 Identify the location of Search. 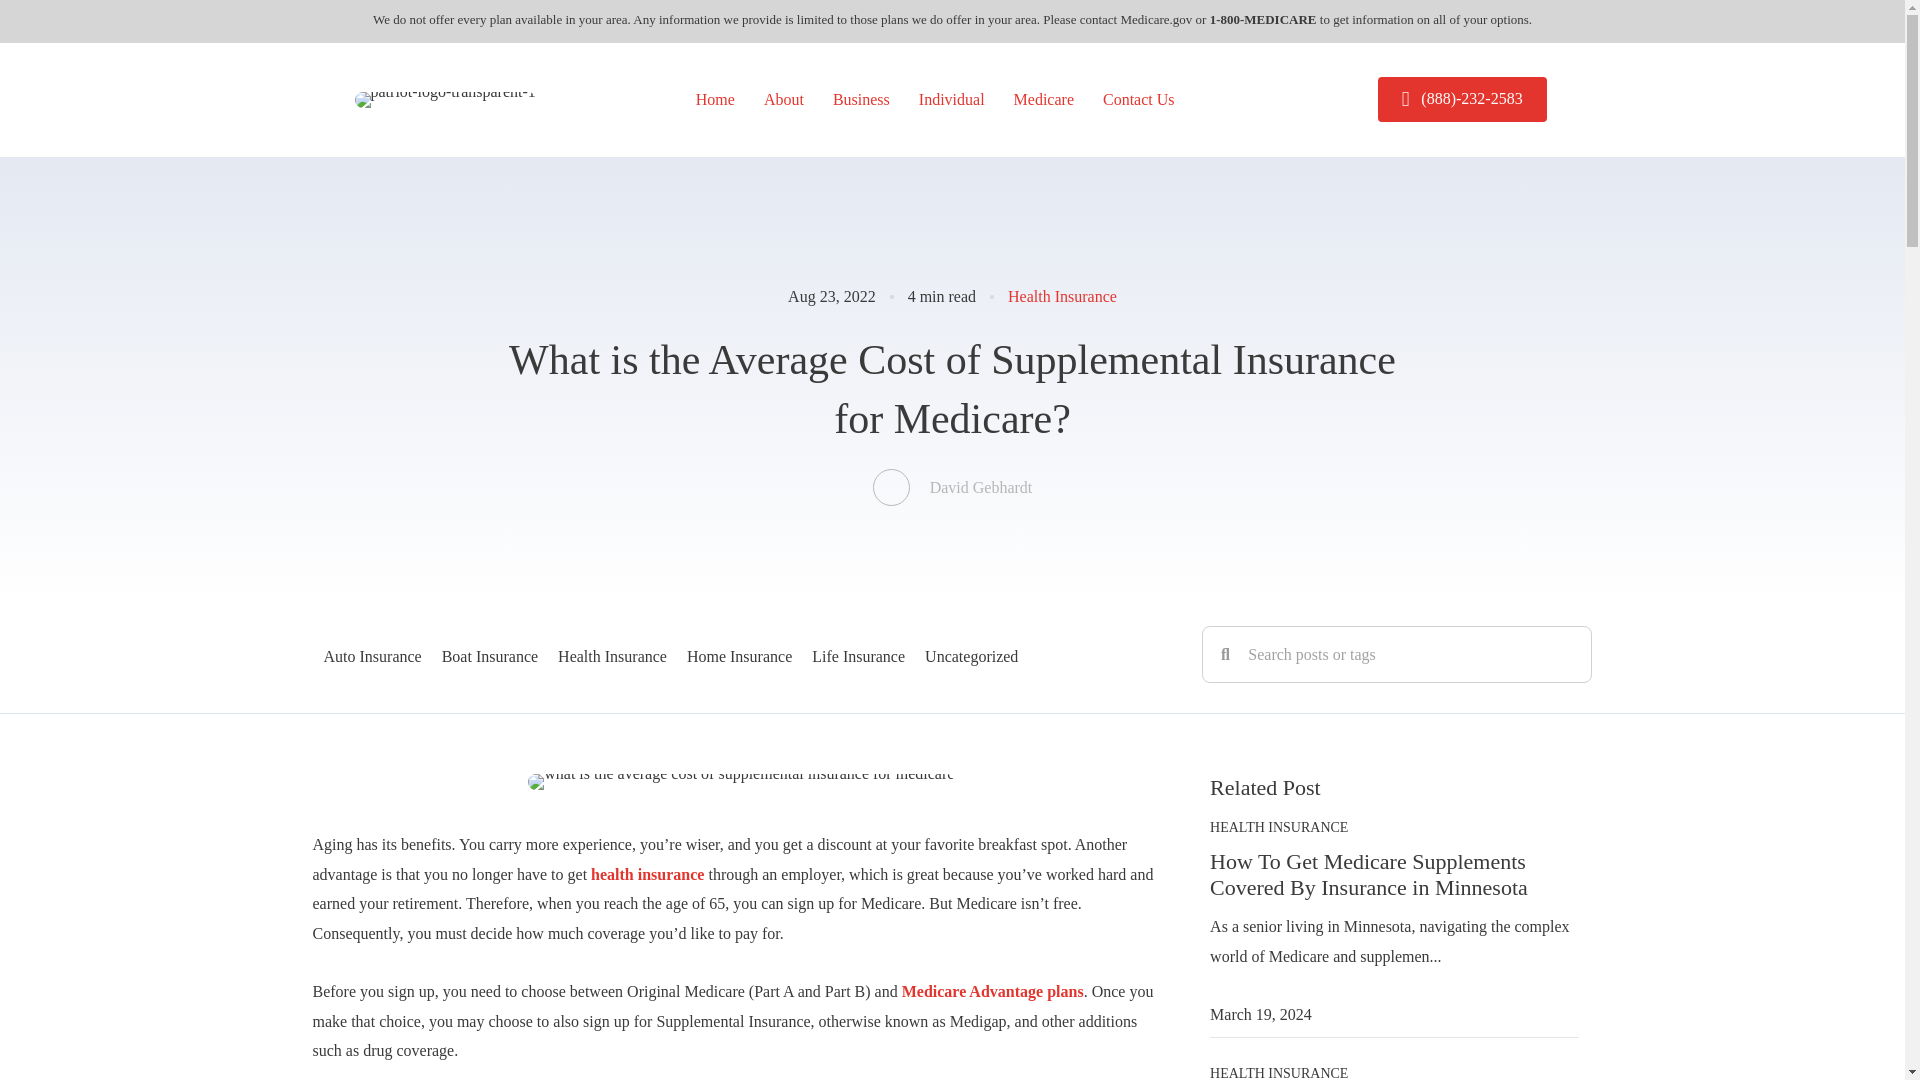
(1410, 654).